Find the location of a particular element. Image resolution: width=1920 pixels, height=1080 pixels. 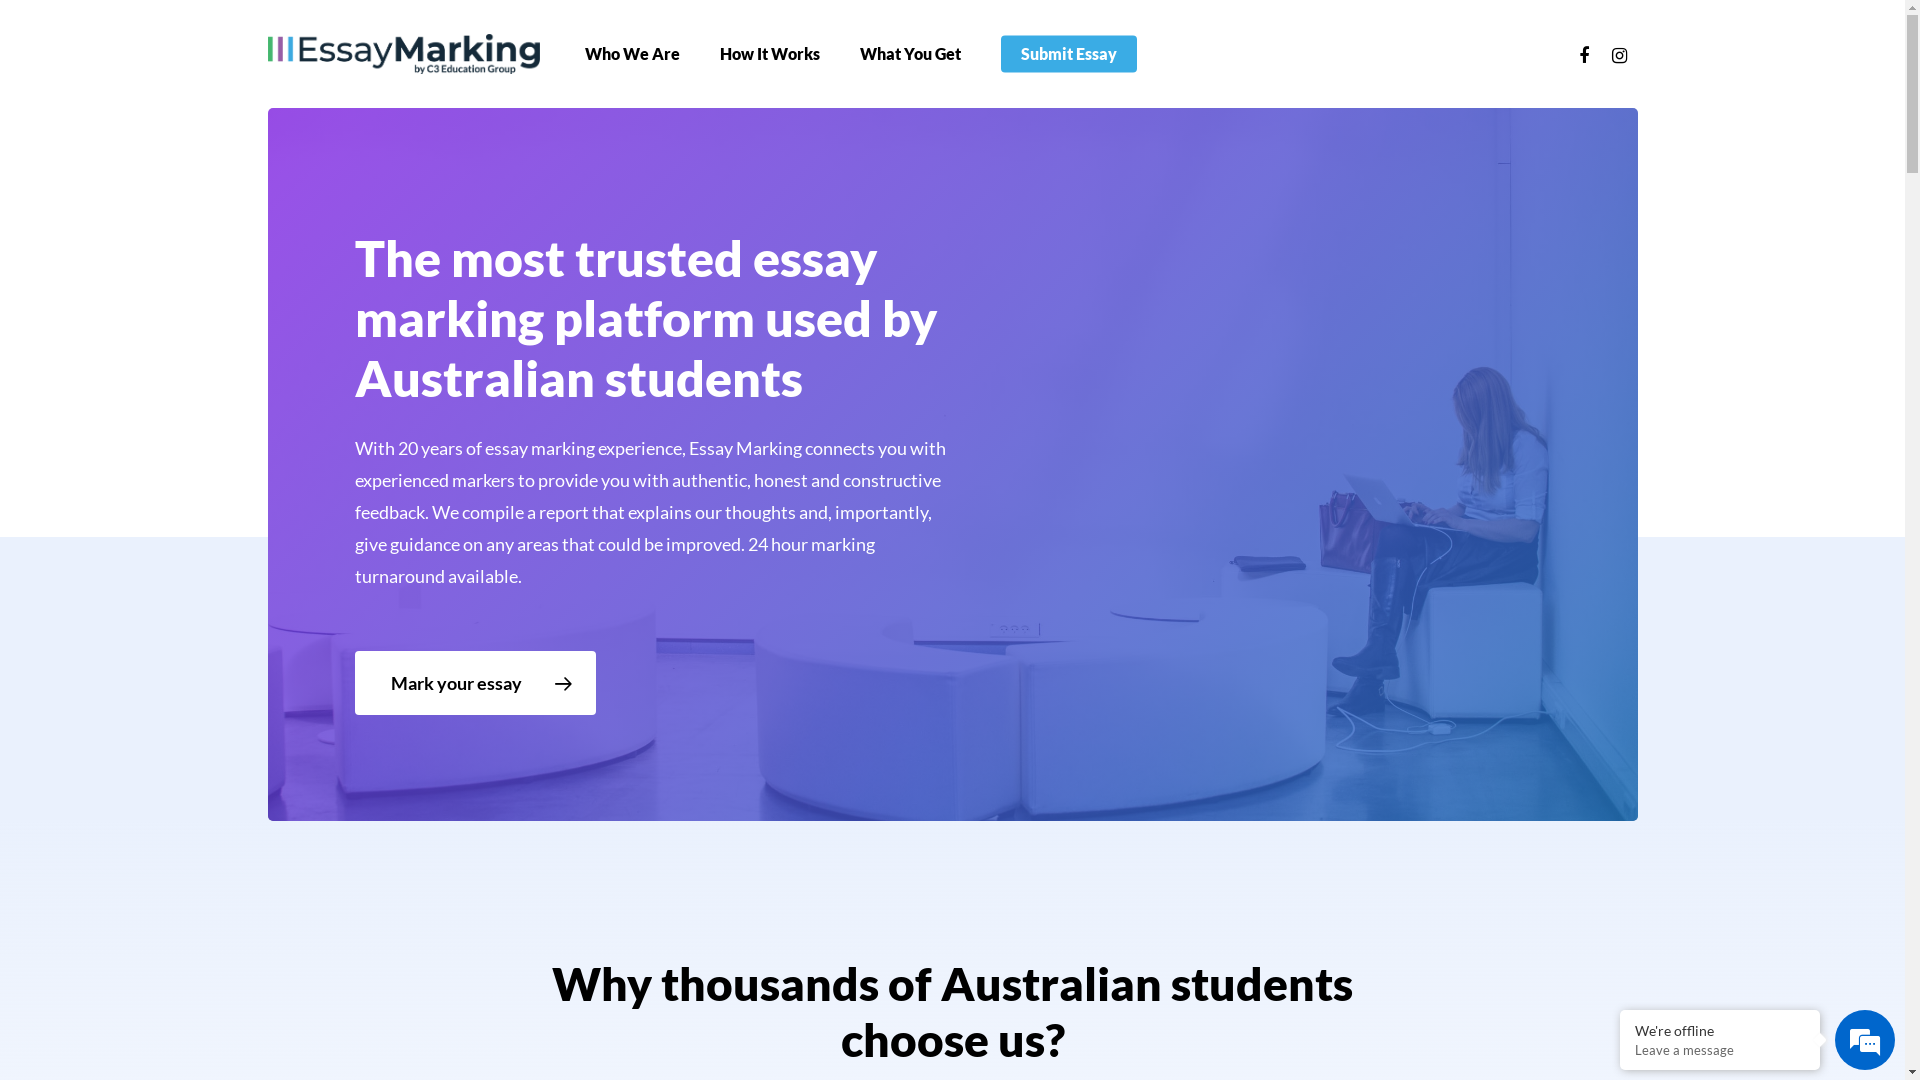

What You Get is located at coordinates (910, 54).